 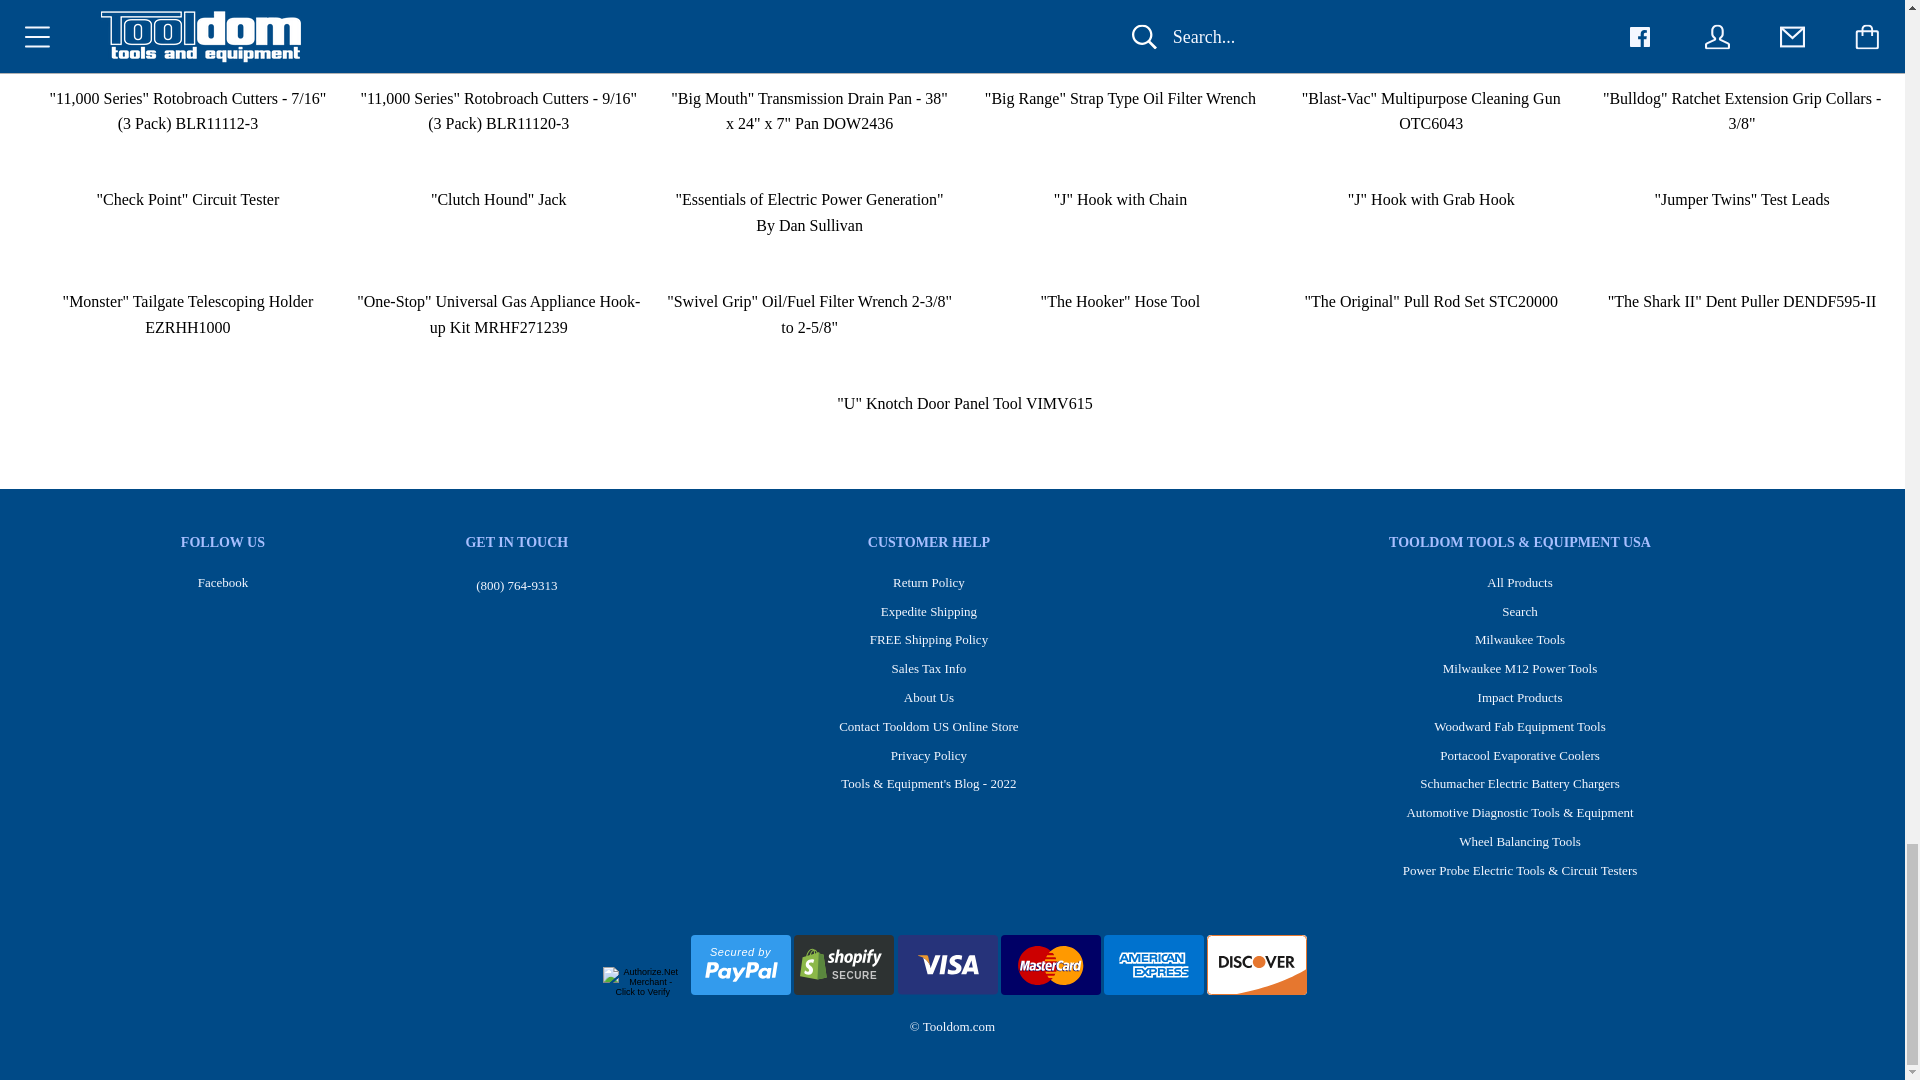 I want to click on We Accept MasterCard Created with Sketch., so click(x=1154, y=964).